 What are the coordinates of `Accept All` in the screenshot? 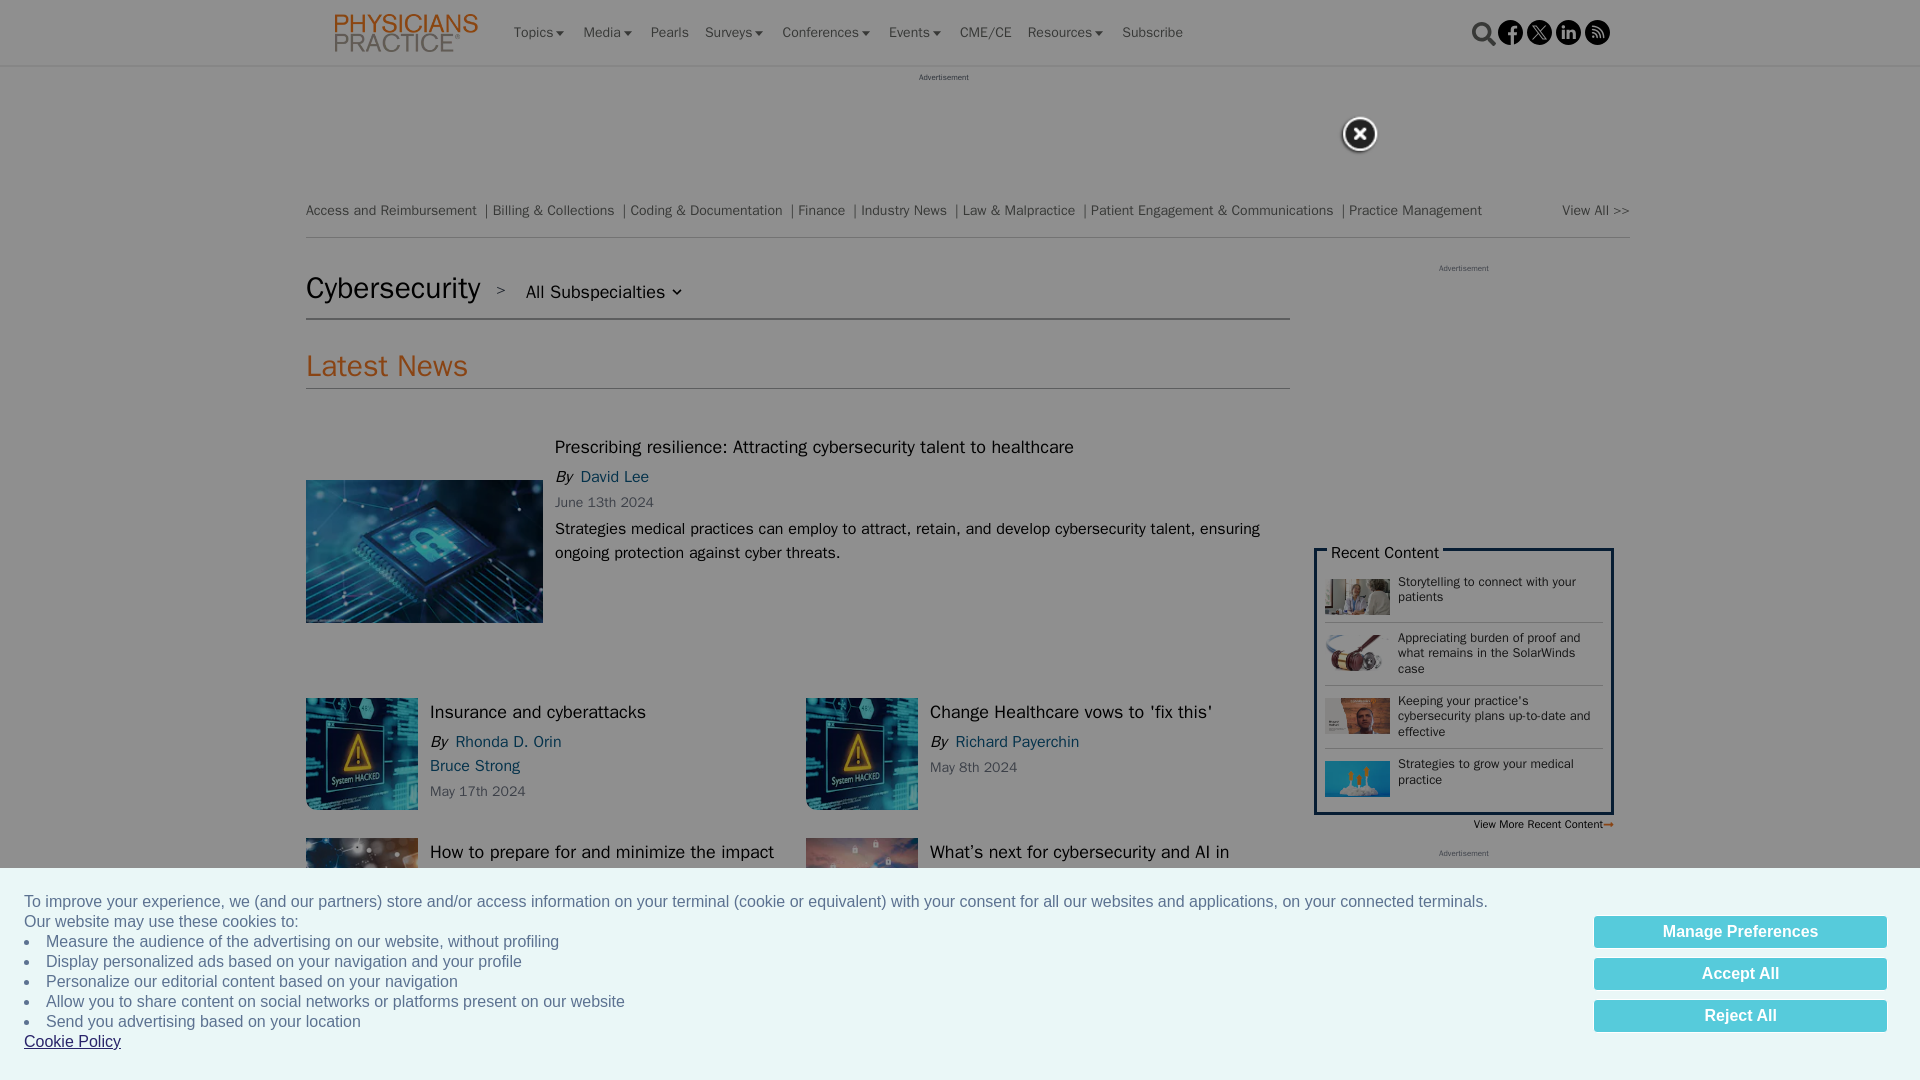 It's located at (1740, 974).